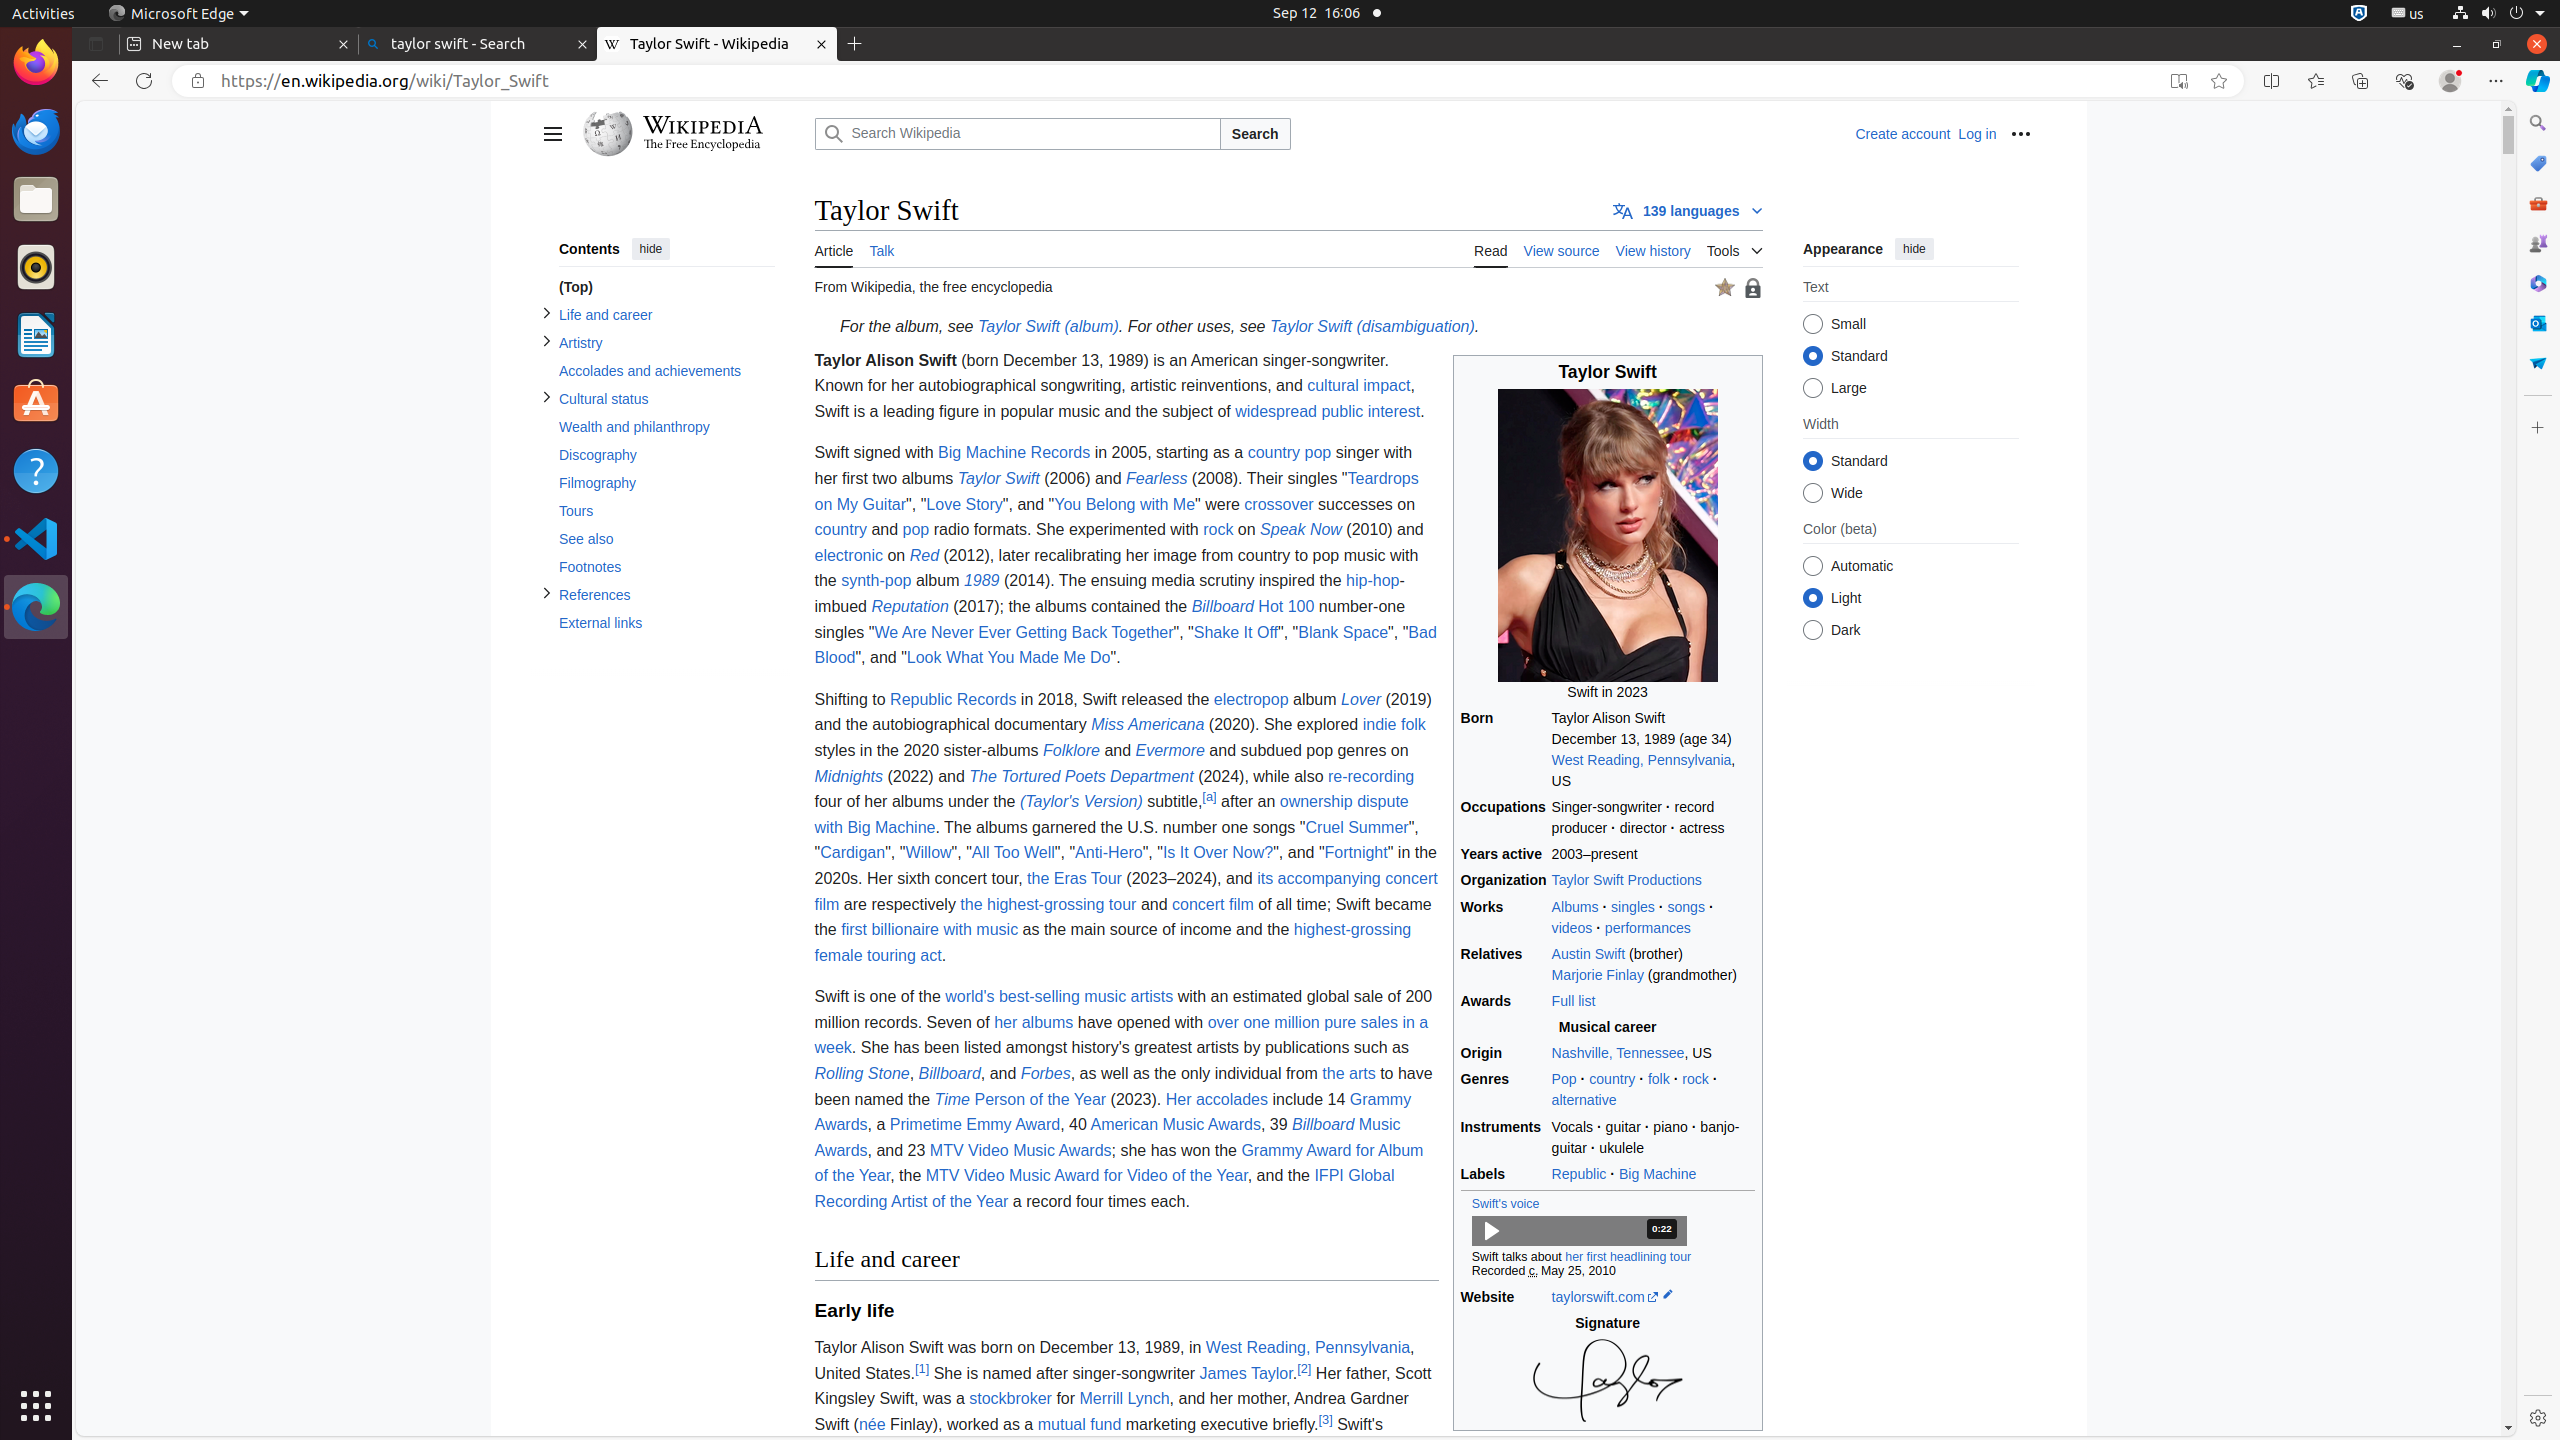 The width and height of the screenshot is (2560, 1440). I want to click on Taylor Swift (disambiguation), so click(1372, 327).